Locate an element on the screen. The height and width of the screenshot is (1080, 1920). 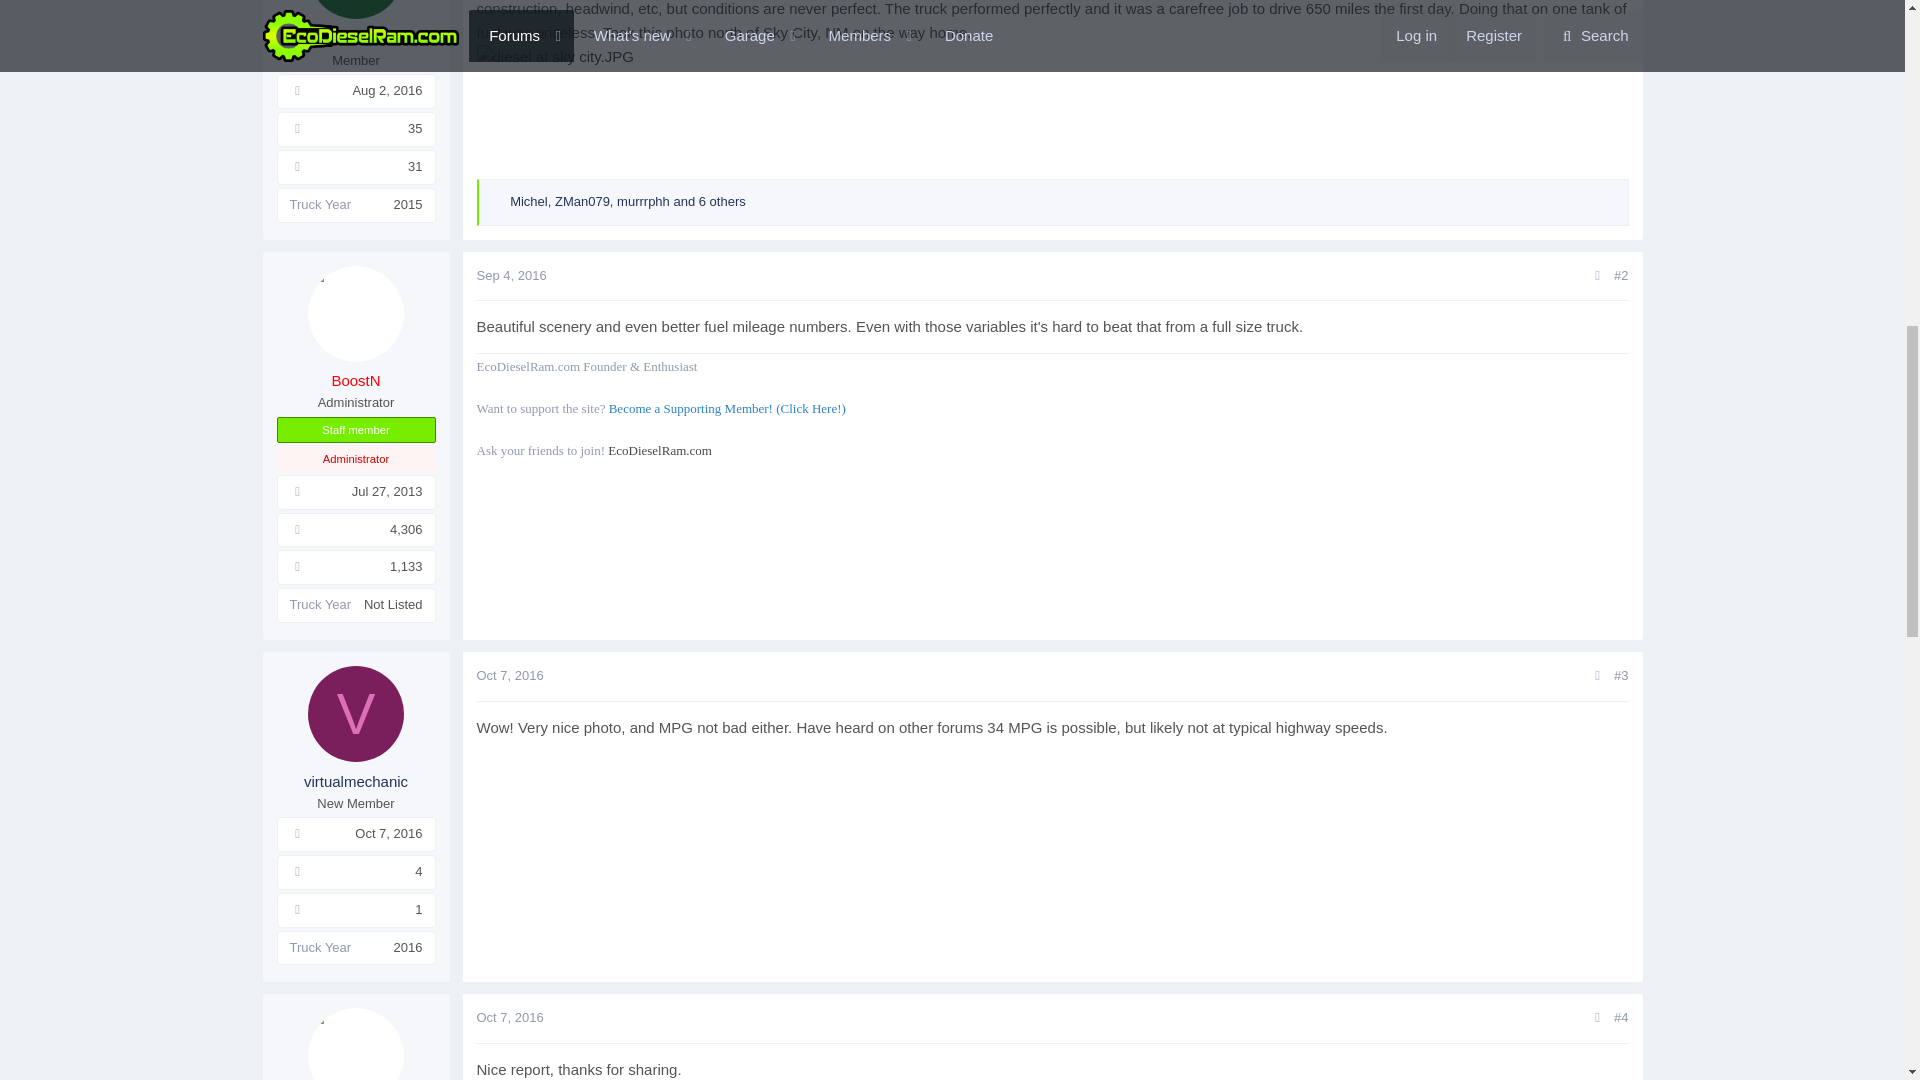
Sep 4, 2016 at 9:54 AM is located at coordinates (510, 274).